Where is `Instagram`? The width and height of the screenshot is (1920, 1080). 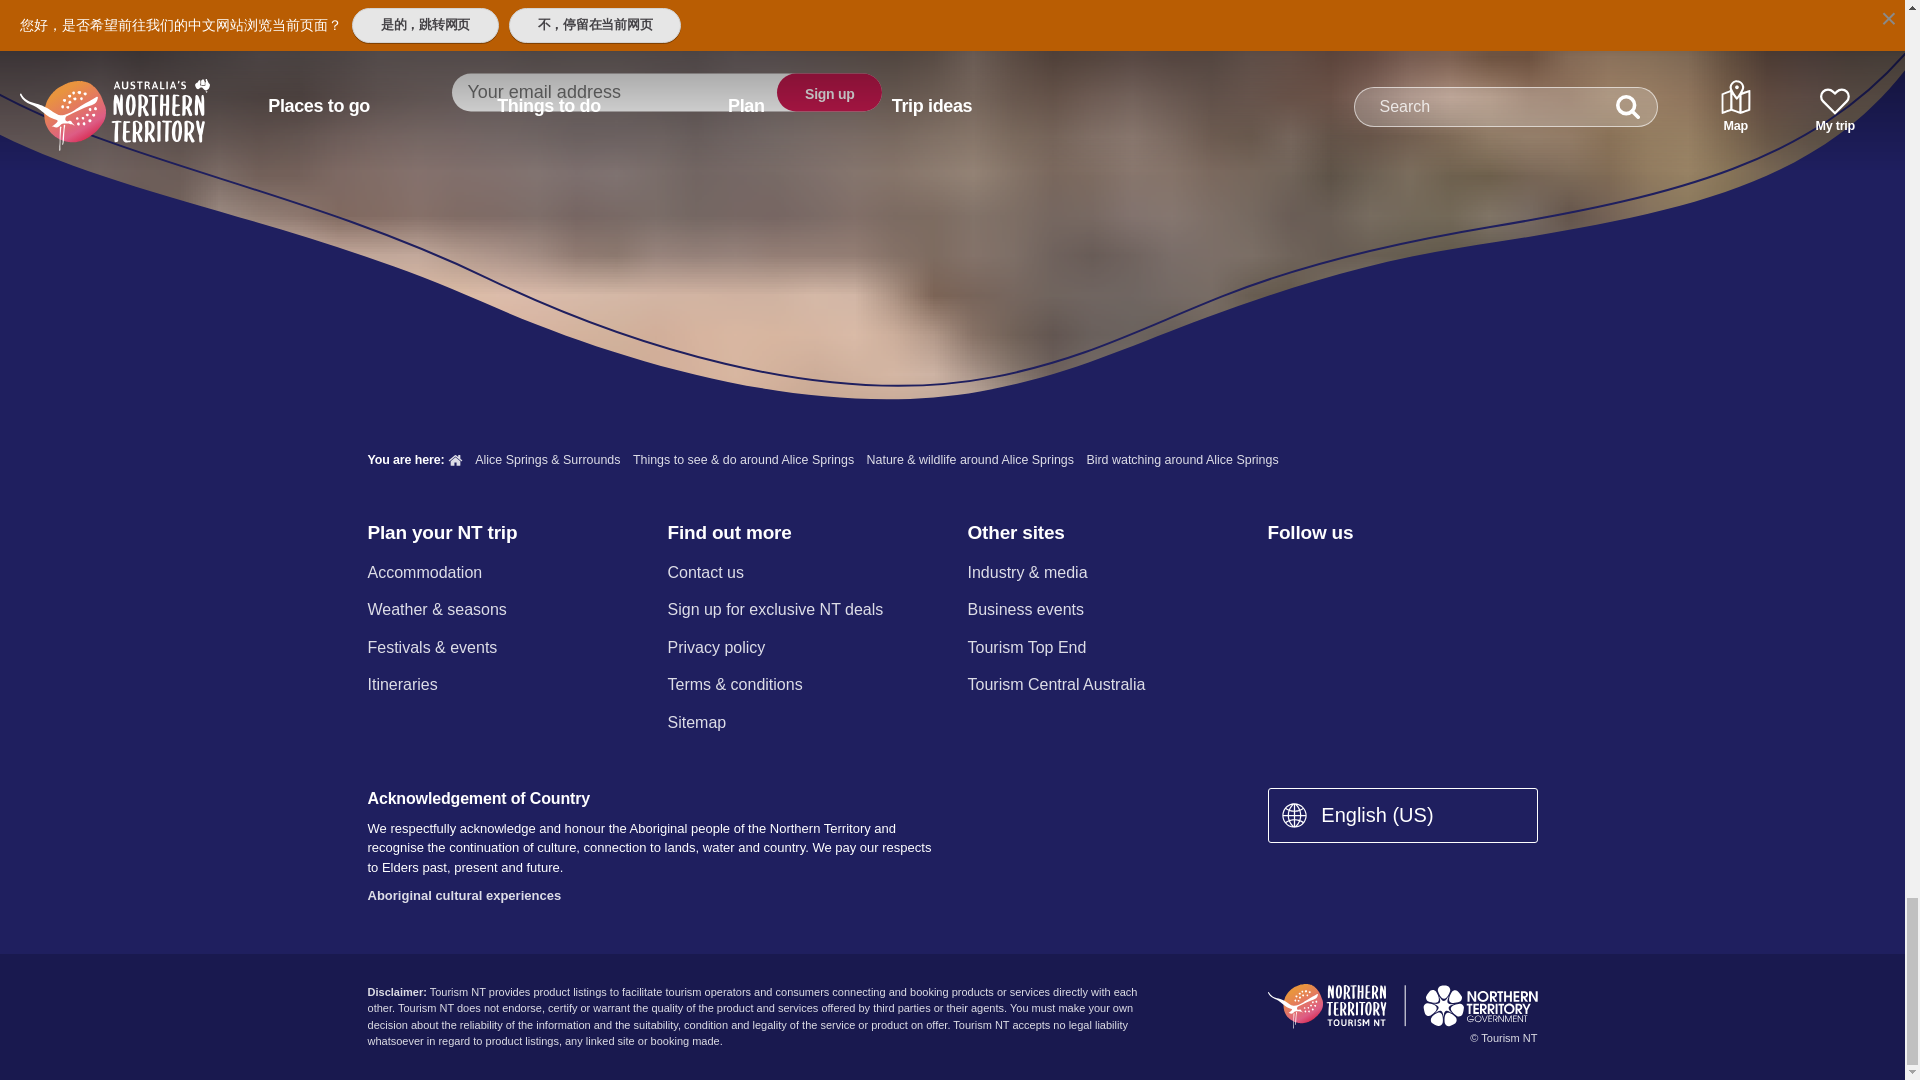
Instagram is located at coordinates (1331, 574).